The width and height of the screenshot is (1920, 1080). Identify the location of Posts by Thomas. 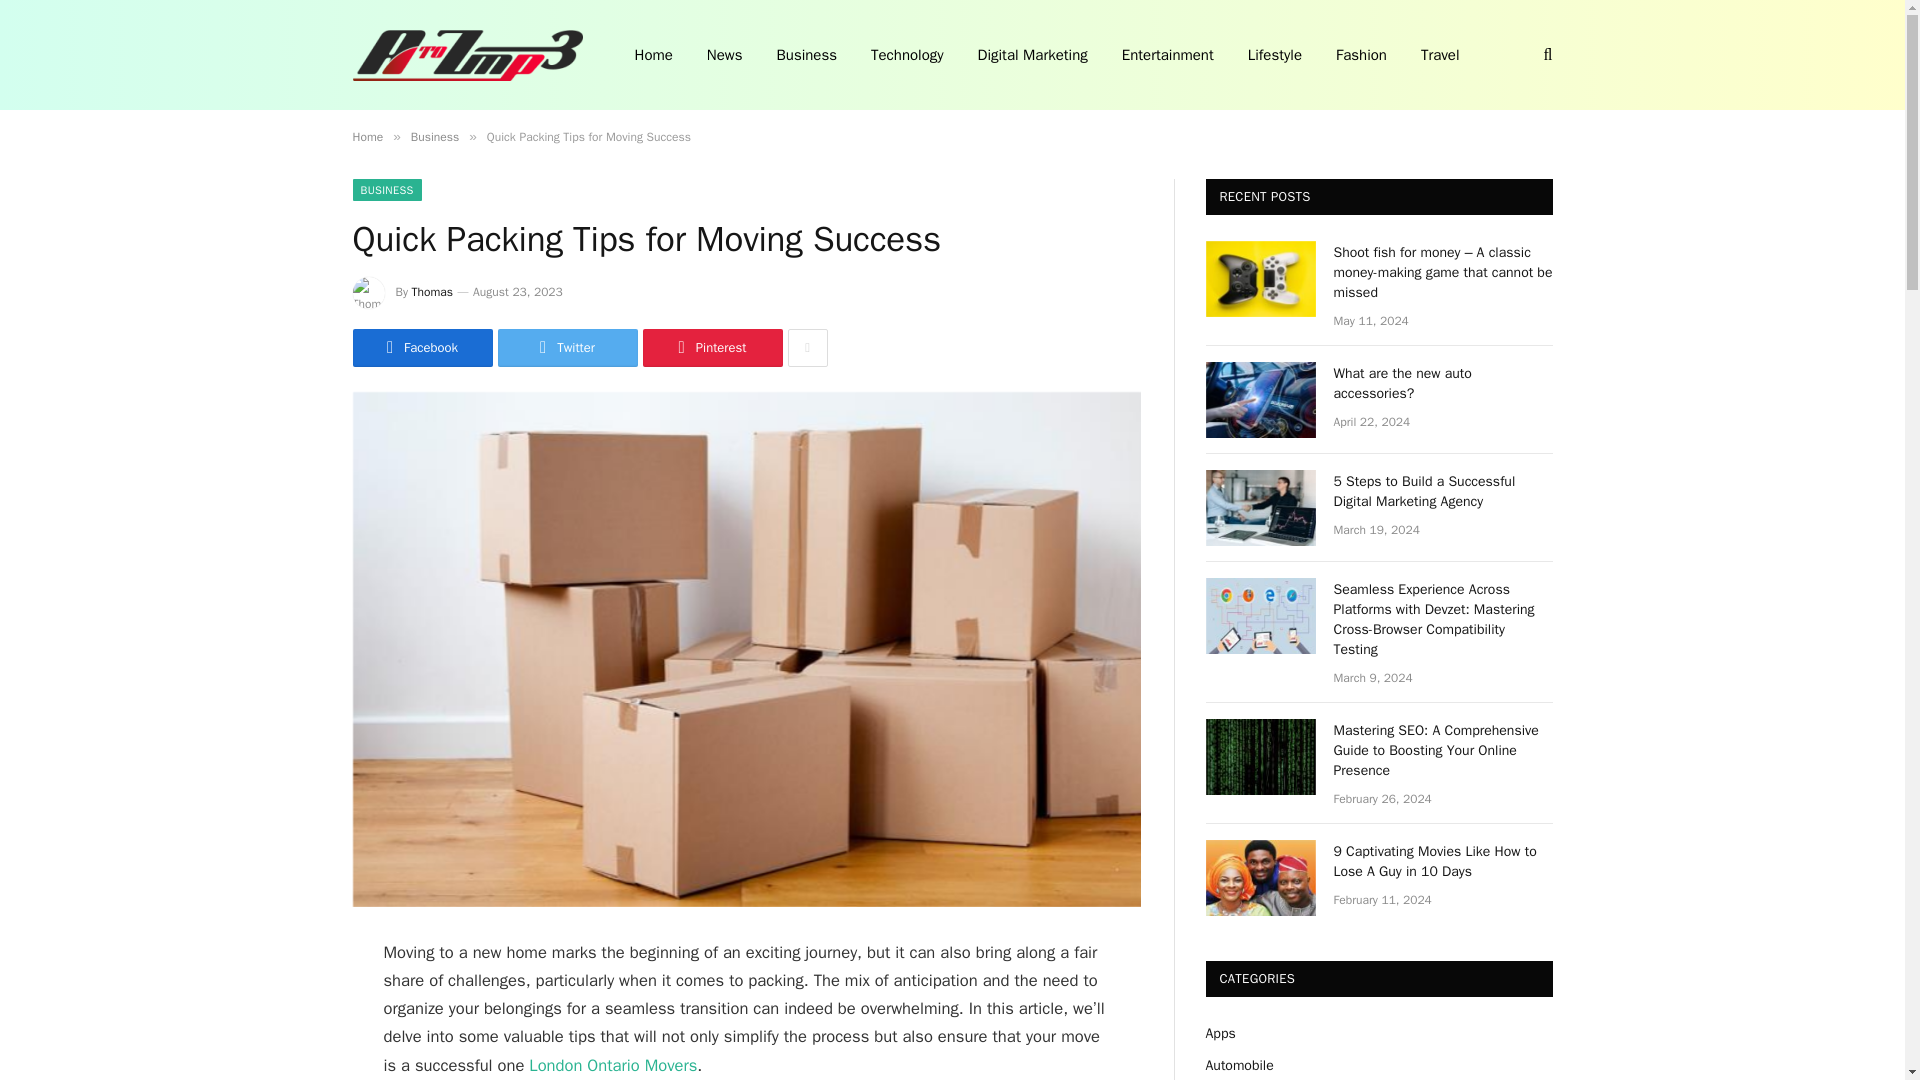
(432, 292).